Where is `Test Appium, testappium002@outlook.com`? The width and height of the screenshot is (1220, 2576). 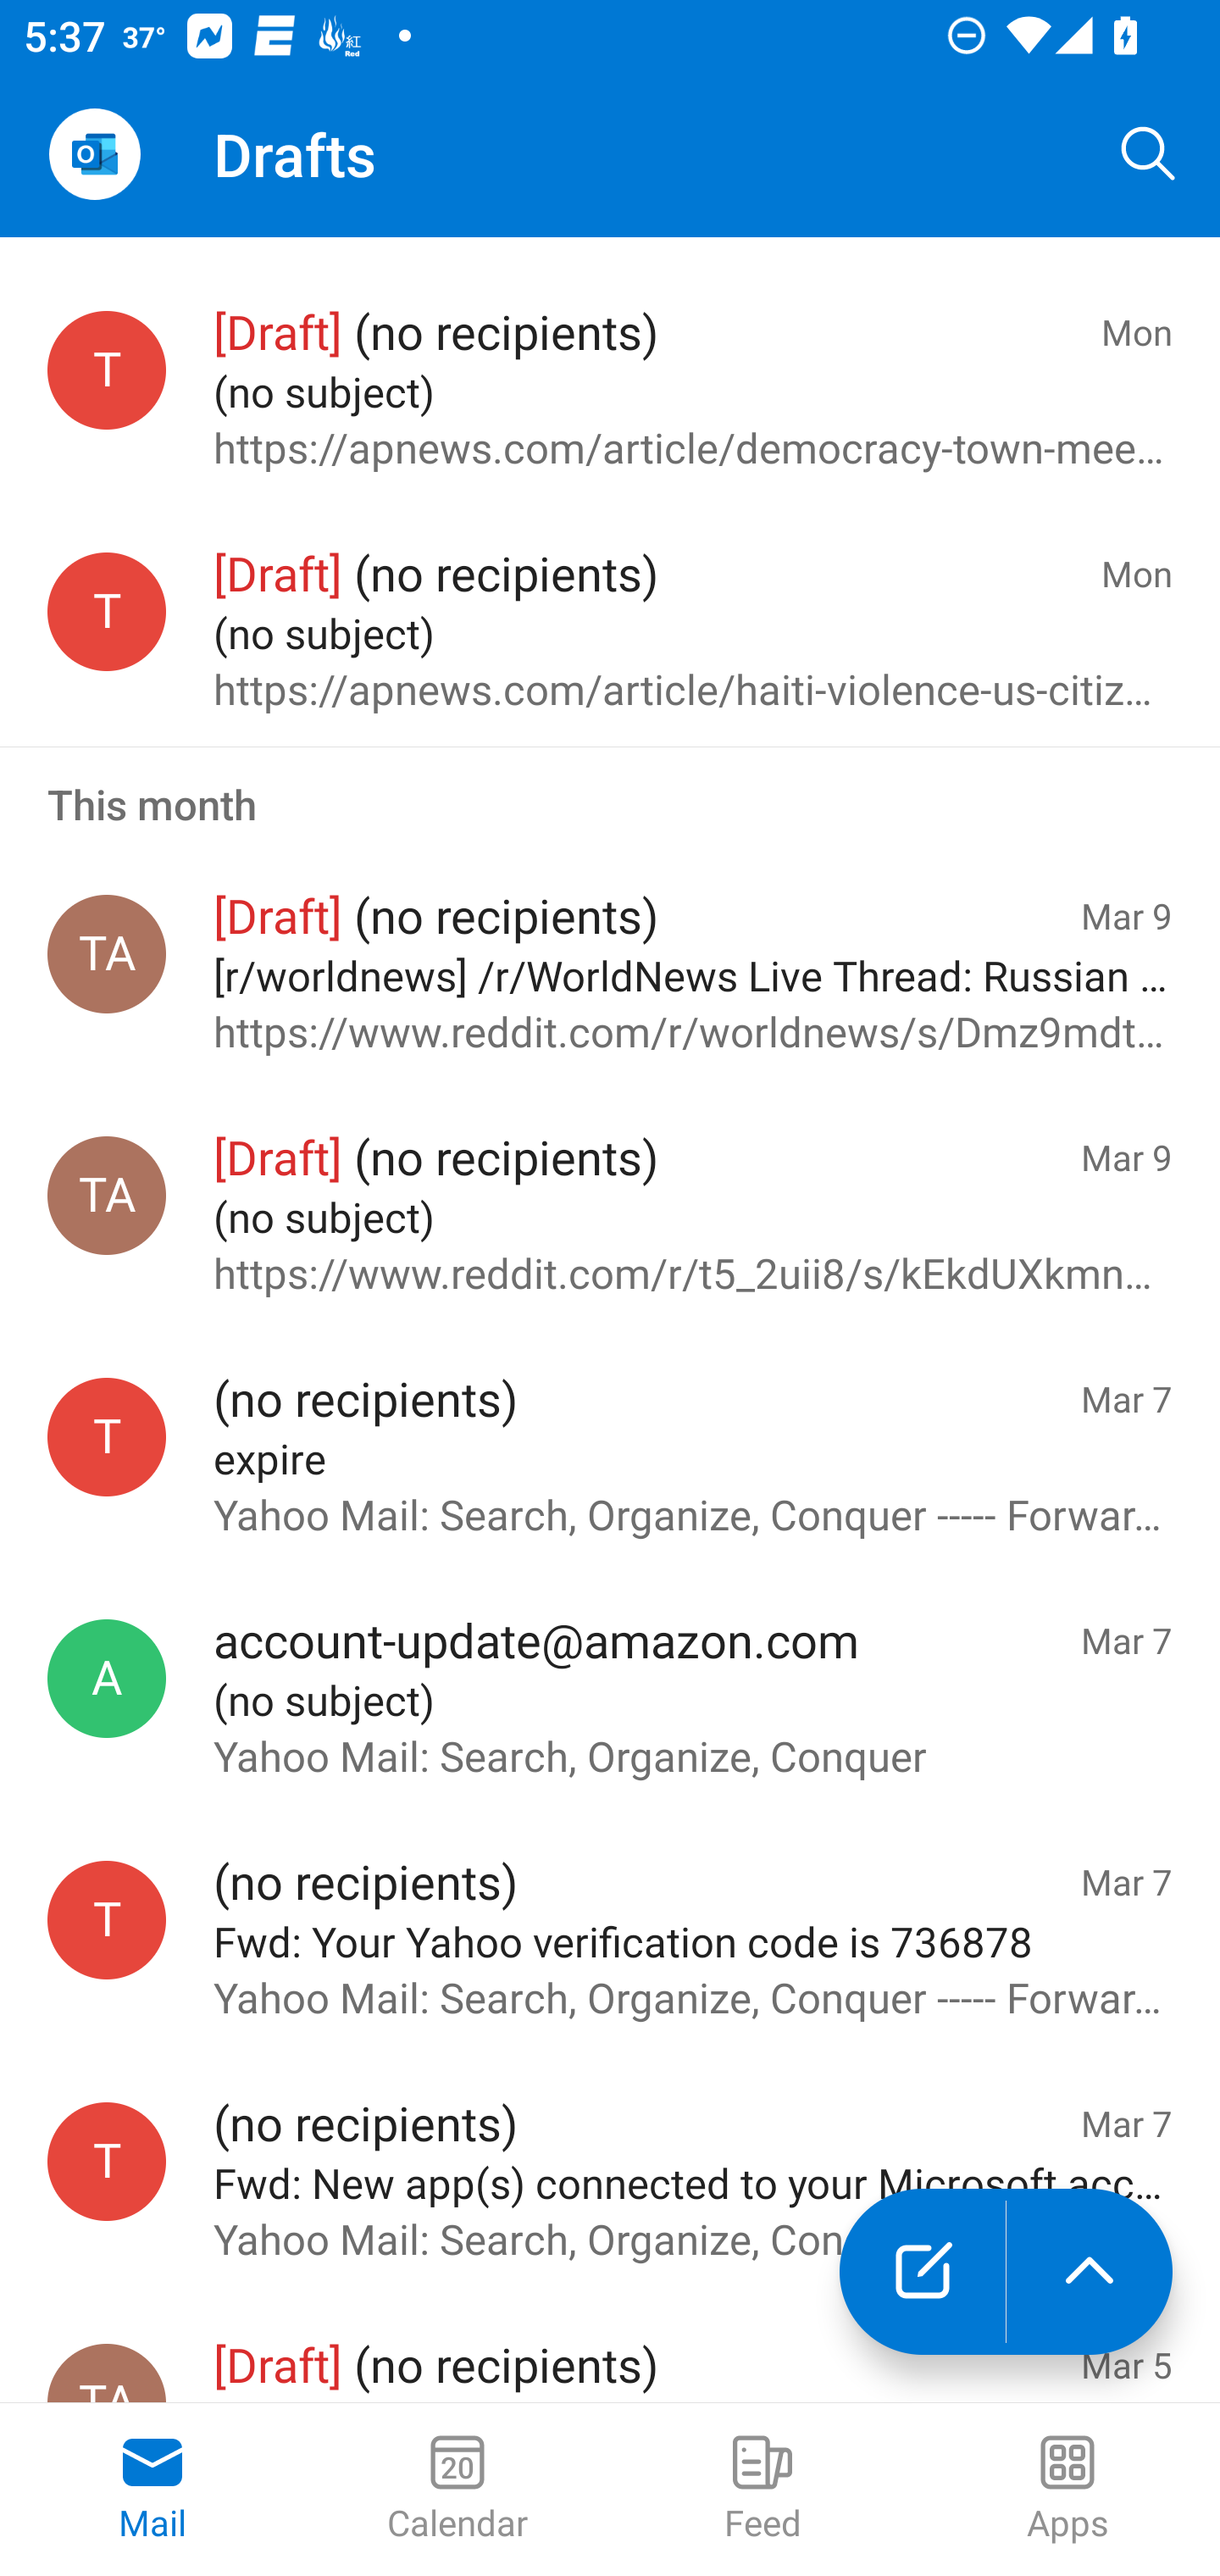 Test Appium, testappium002@outlook.com is located at coordinates (107, 952).